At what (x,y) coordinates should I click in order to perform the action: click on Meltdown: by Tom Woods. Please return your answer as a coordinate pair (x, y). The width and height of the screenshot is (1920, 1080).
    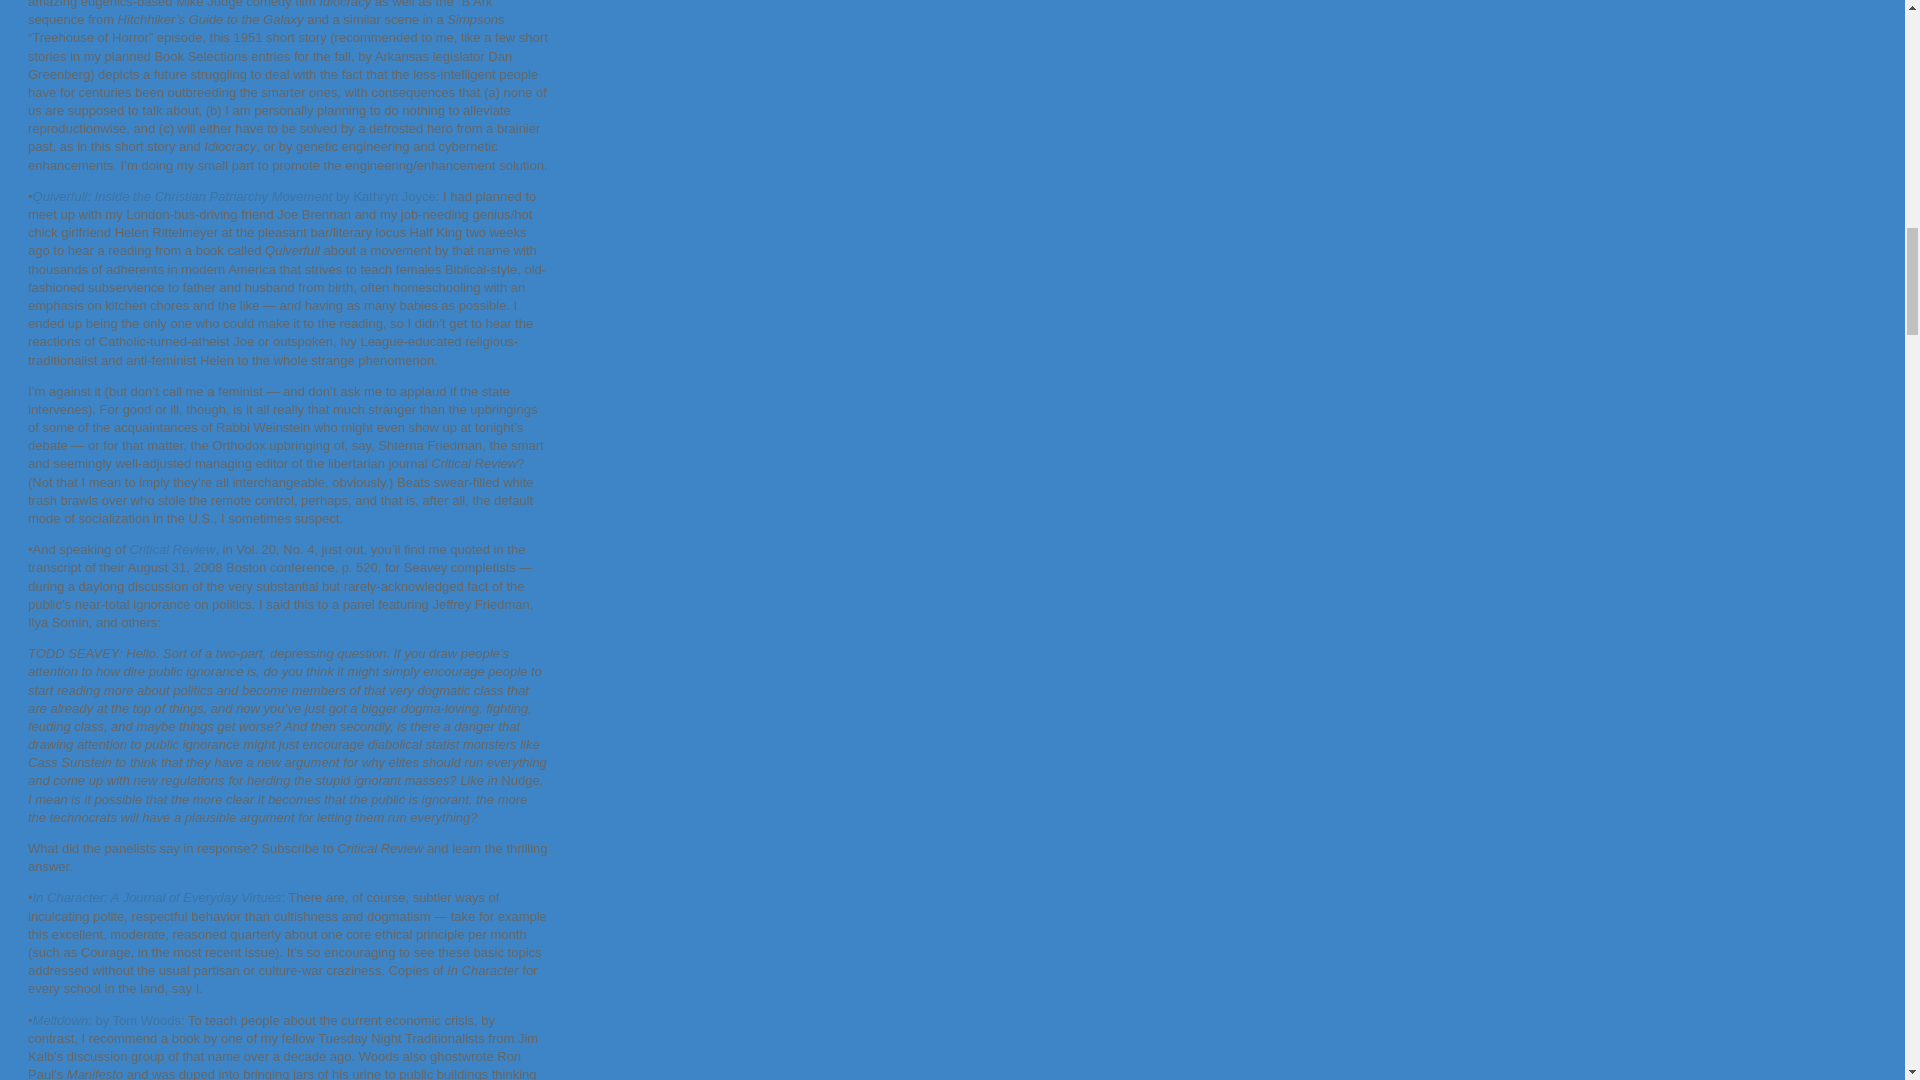
    Looking at the image, I should click on (106, 1019).